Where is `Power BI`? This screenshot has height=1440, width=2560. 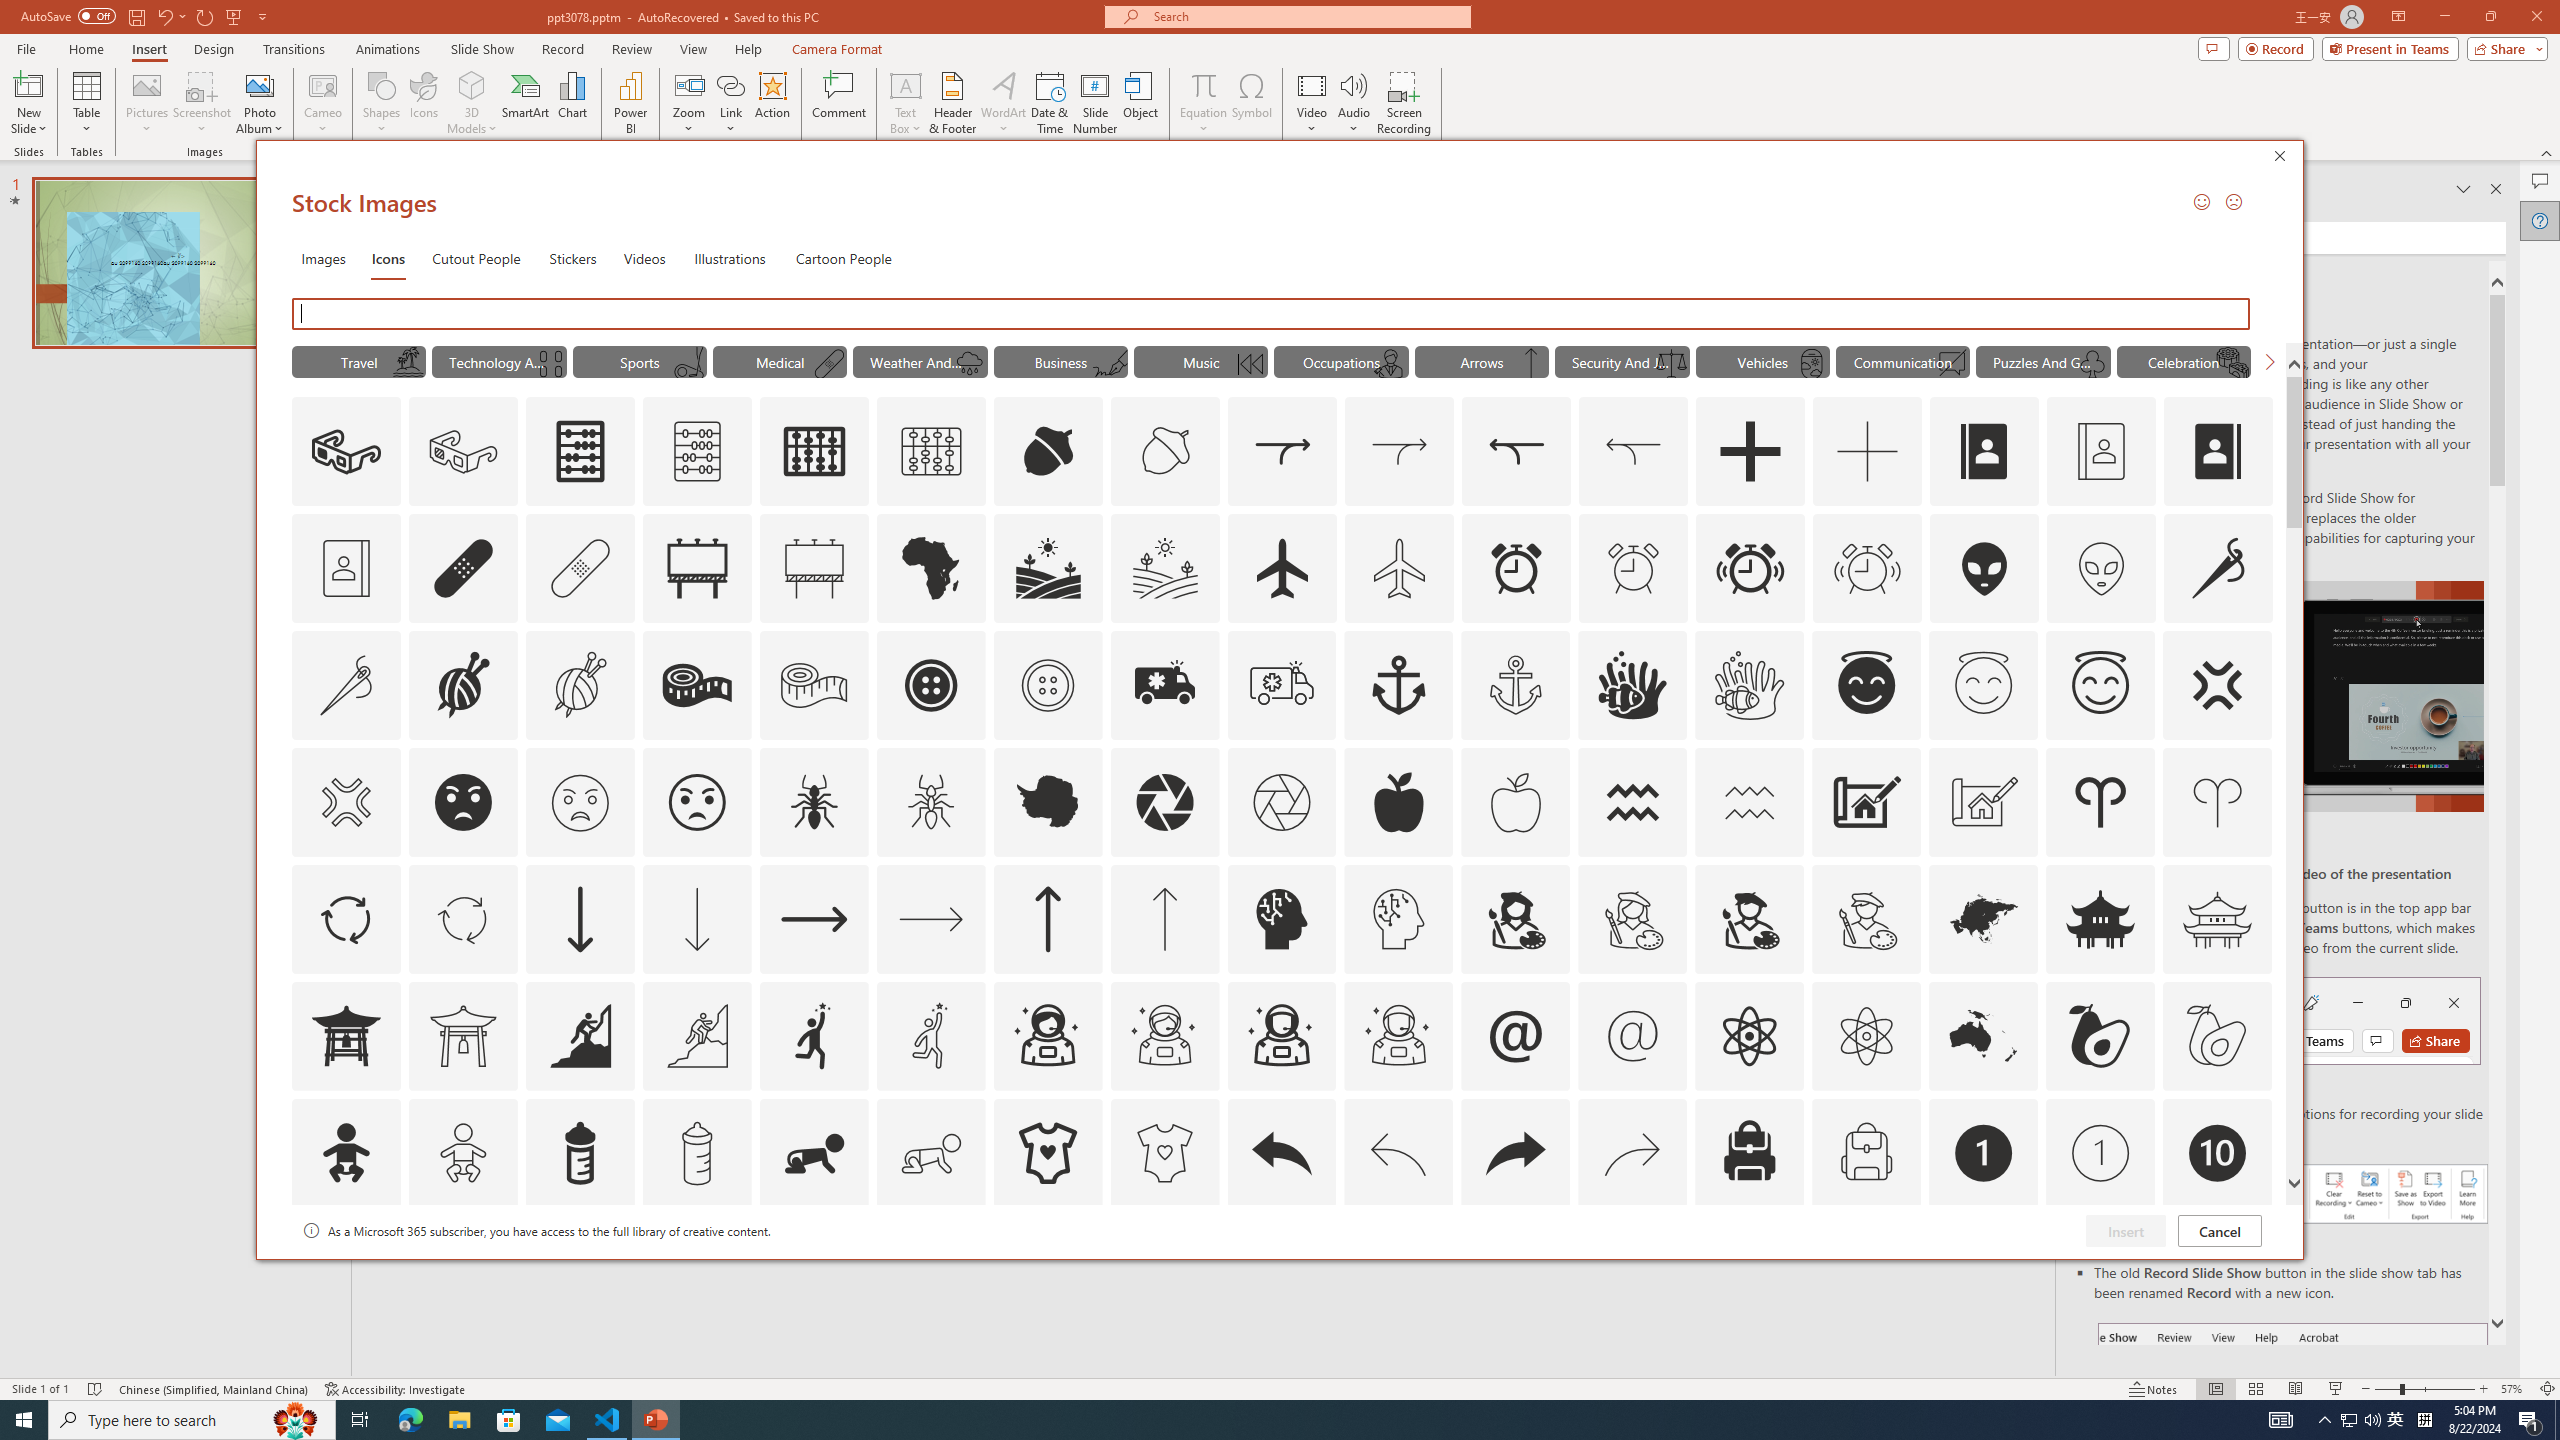 Power BI is located at coordinates (630, 103).